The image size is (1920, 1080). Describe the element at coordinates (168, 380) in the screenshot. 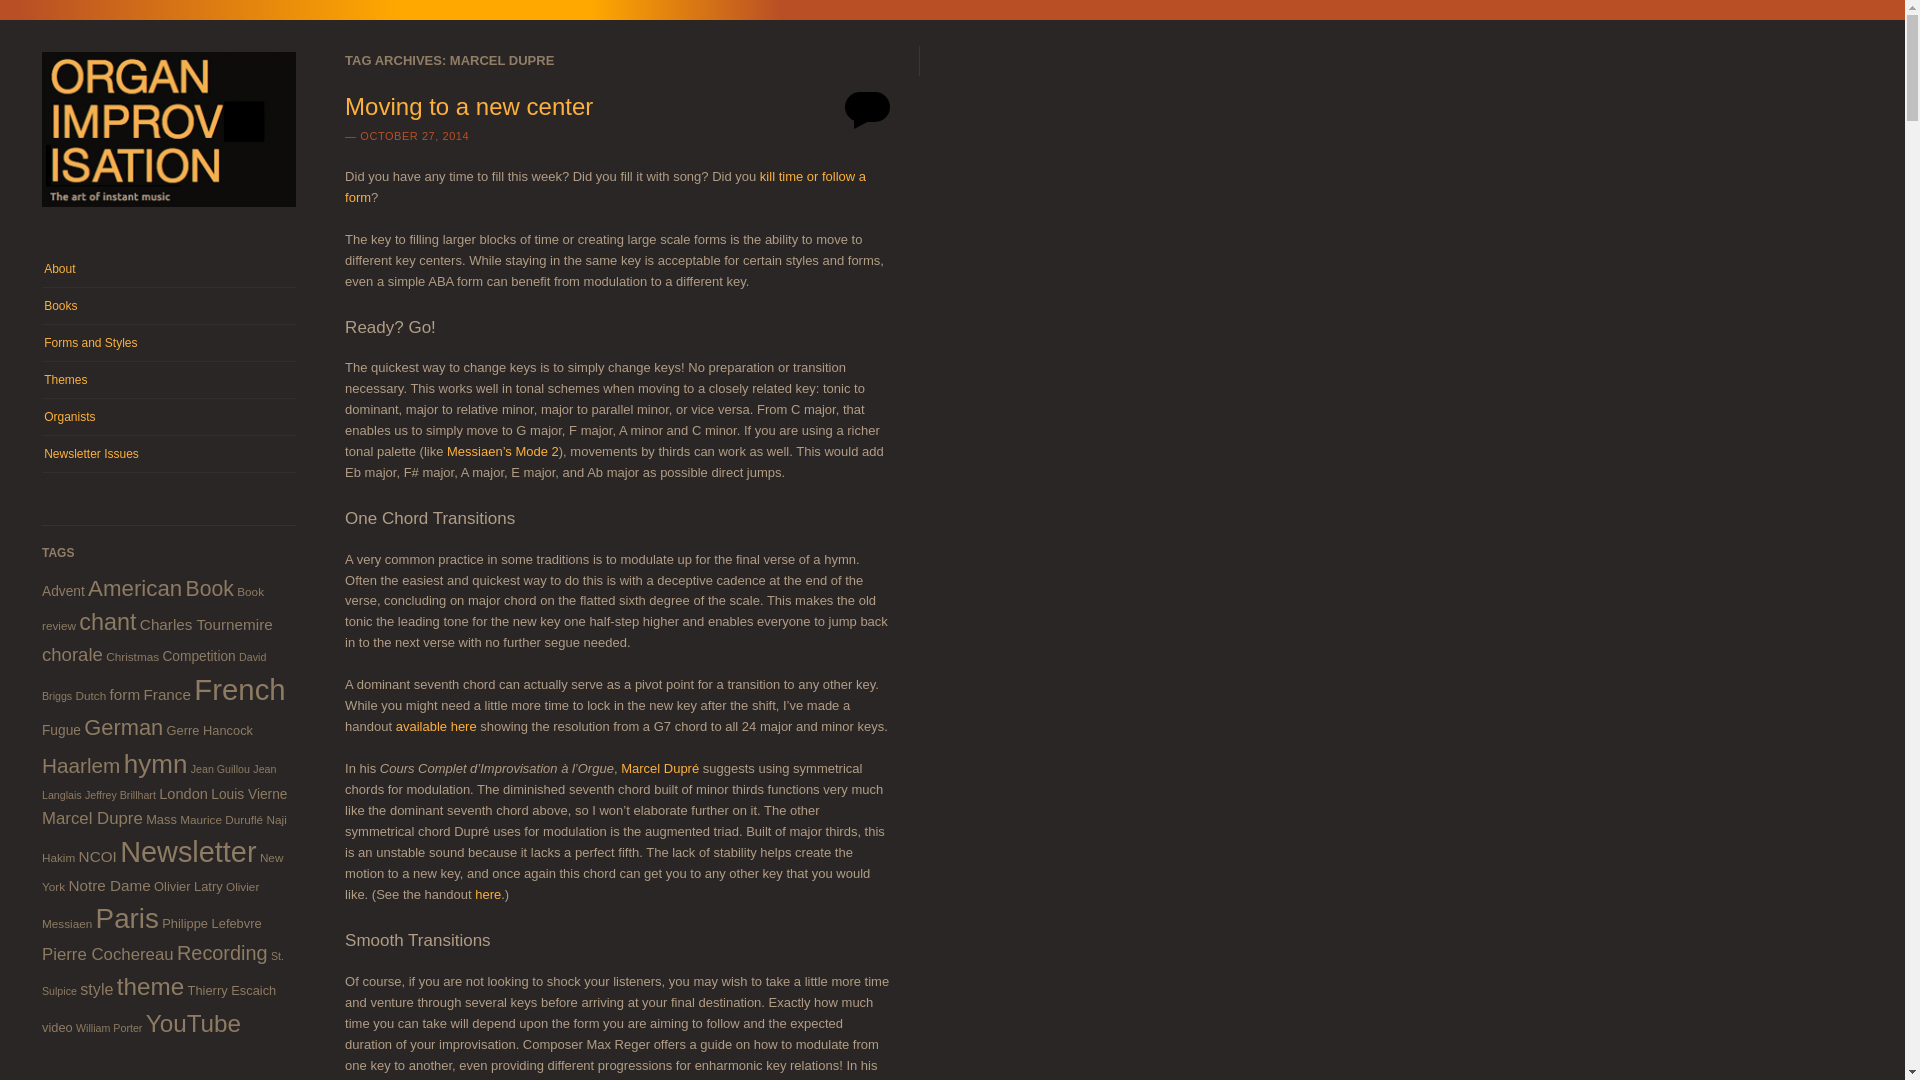

I see `Themes` at that location.